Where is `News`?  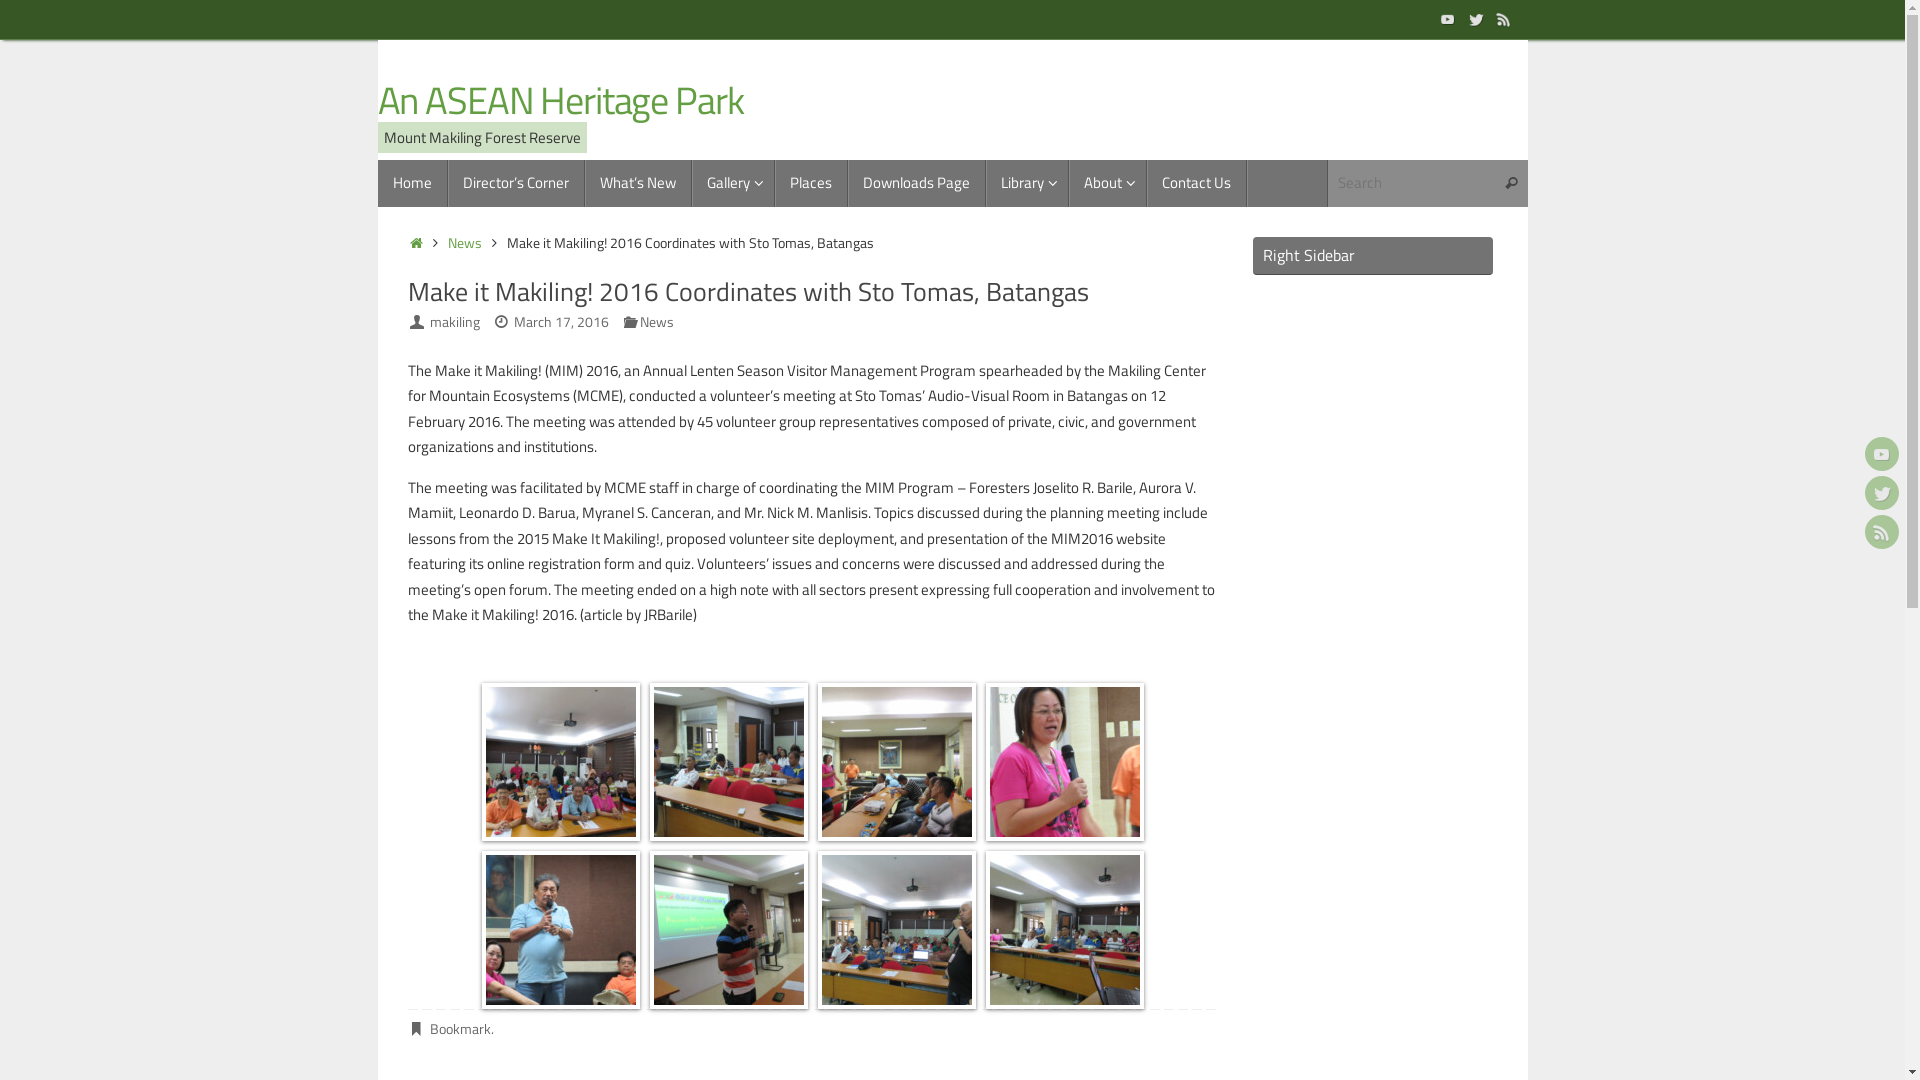 News is located at coordinates (465, 242).